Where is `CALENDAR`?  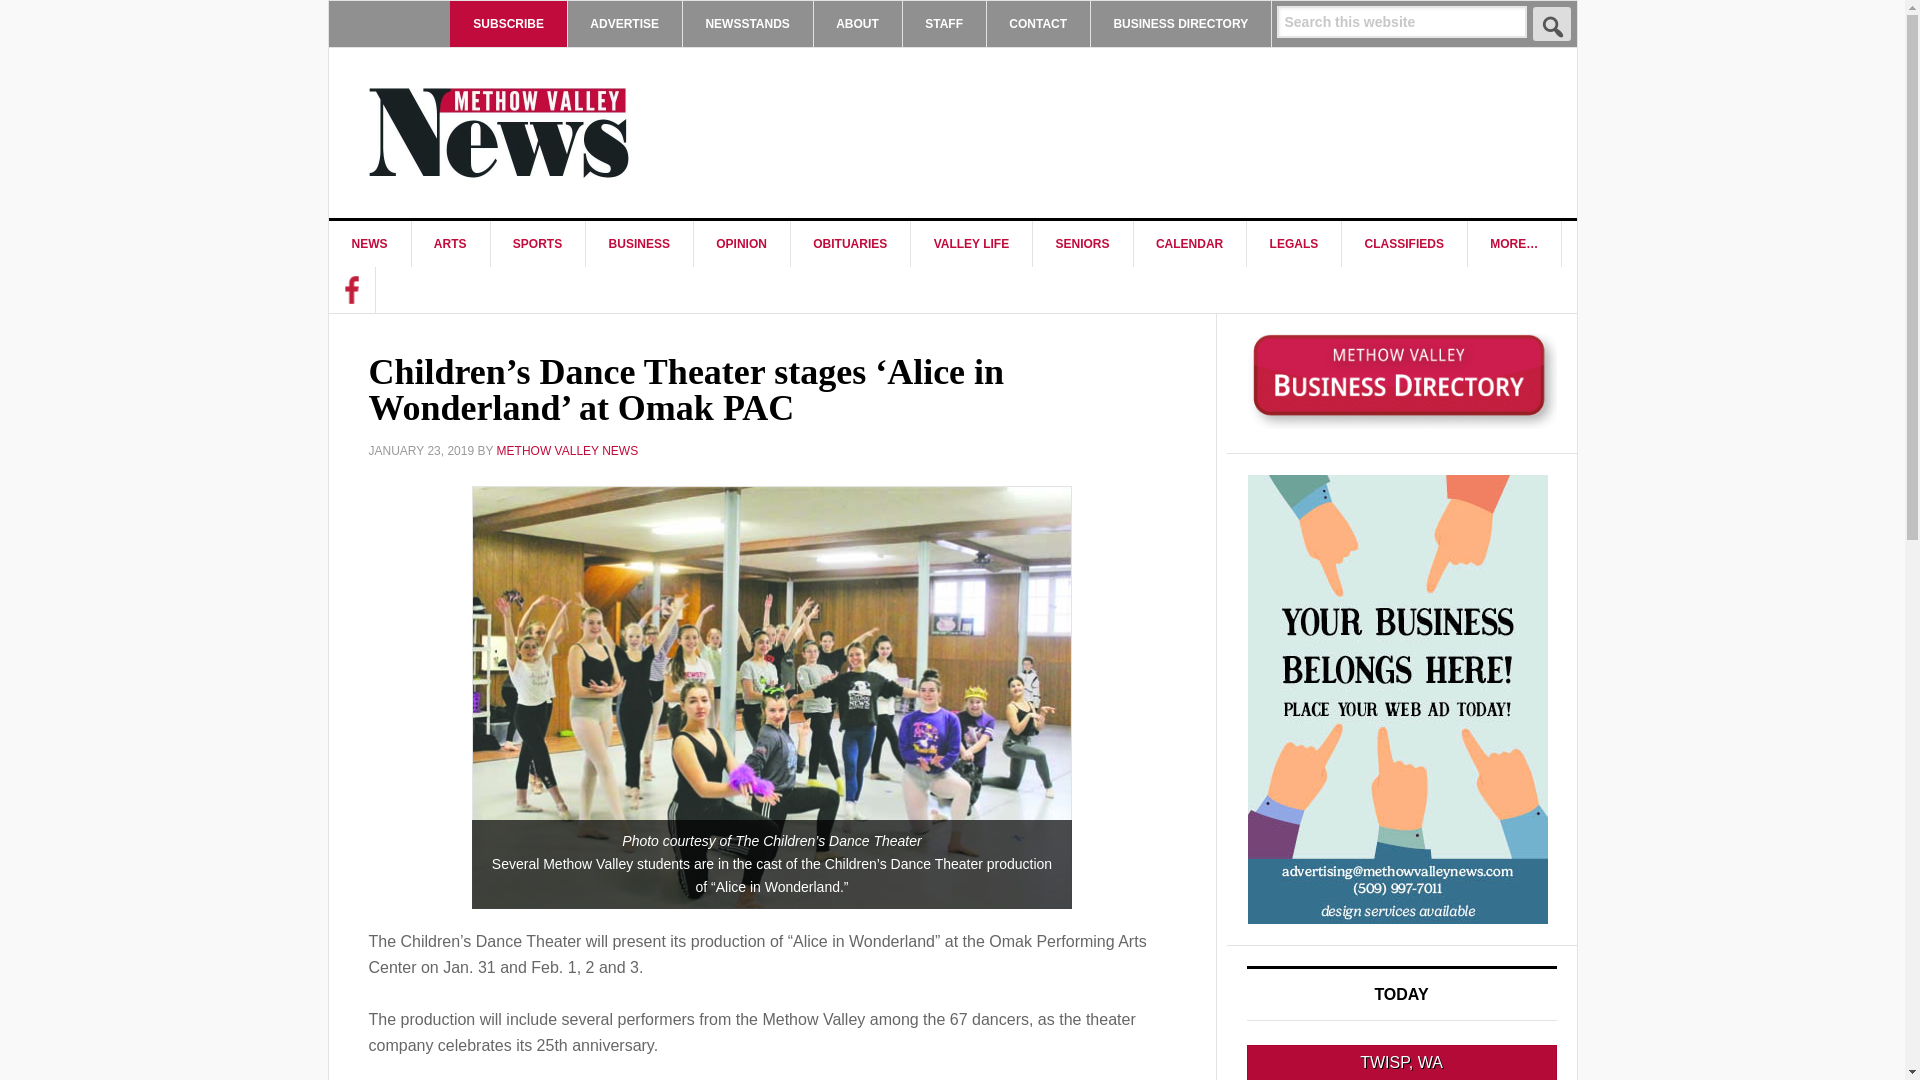 CALENDAR is located at coordinates (1189, 244).